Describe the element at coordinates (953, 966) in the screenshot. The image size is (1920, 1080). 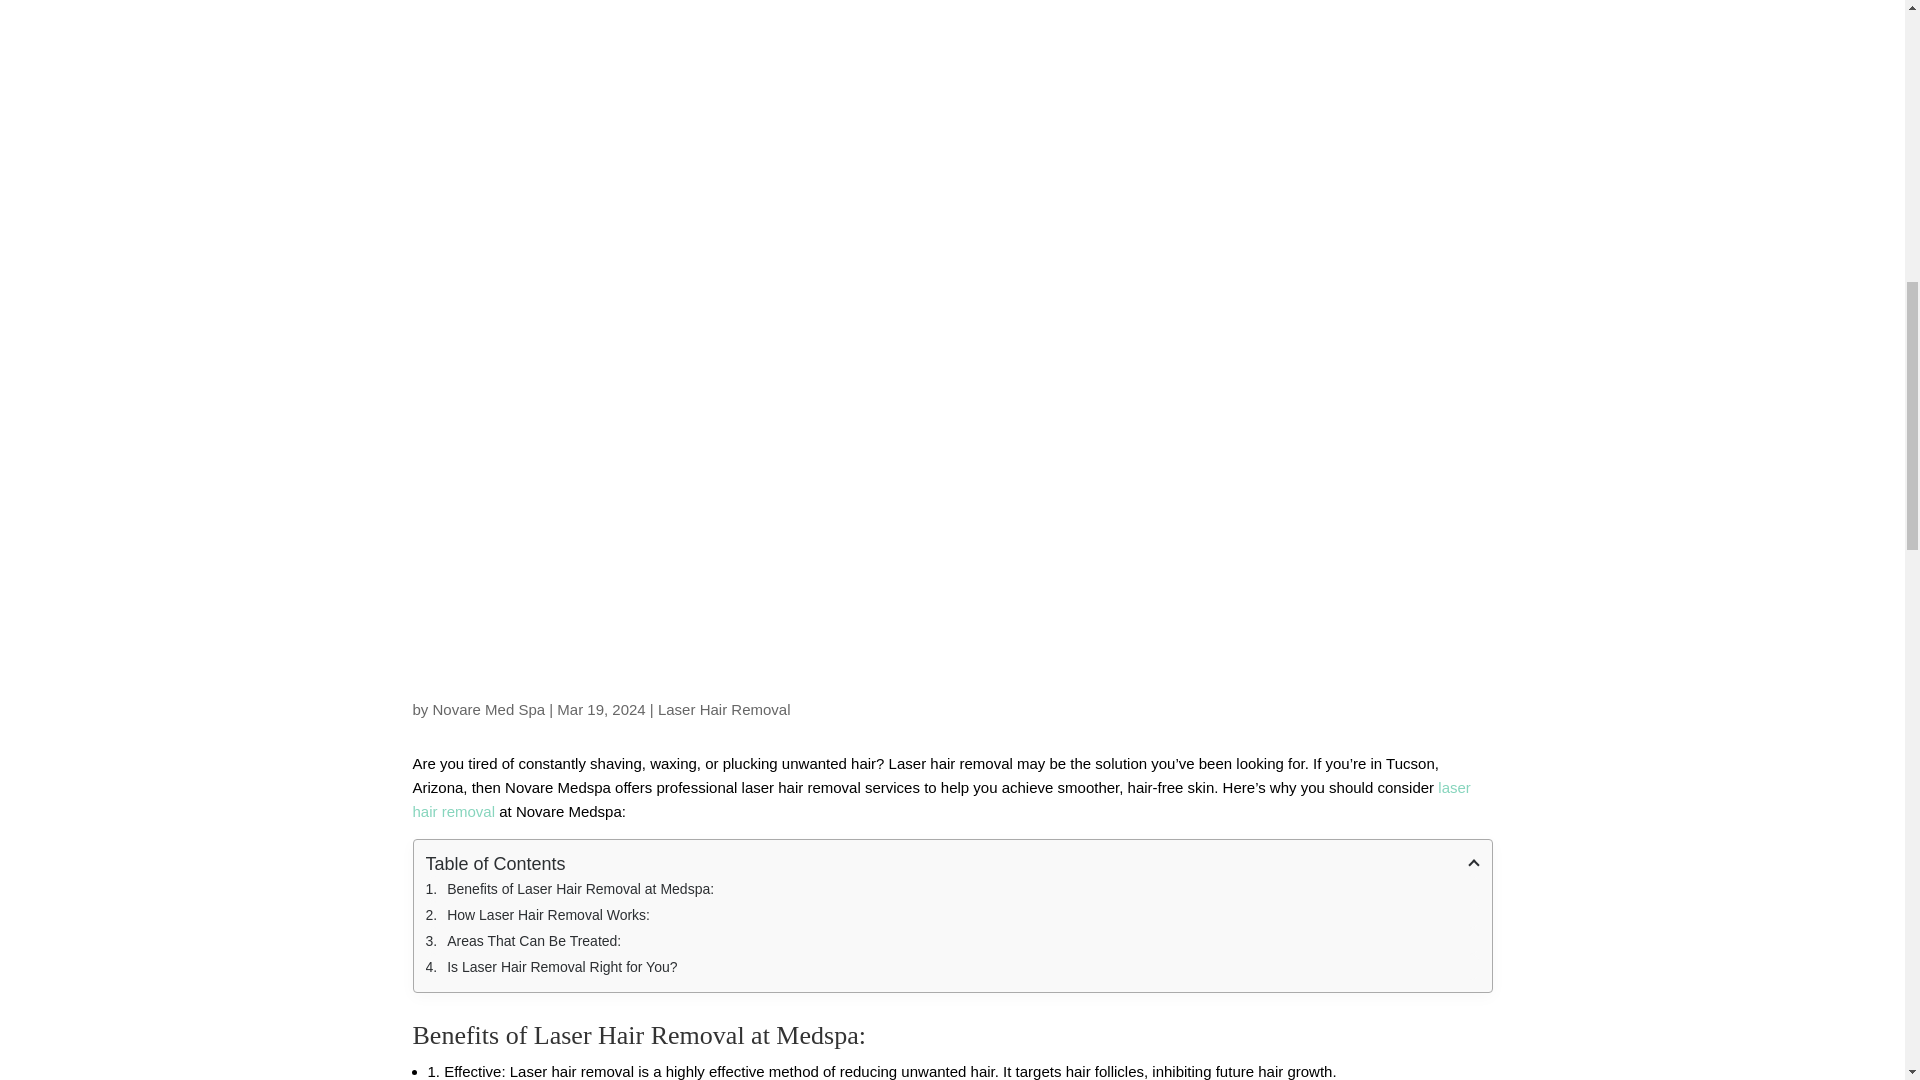
I see `Is Laser Hair Removal Right for You?` at that location.